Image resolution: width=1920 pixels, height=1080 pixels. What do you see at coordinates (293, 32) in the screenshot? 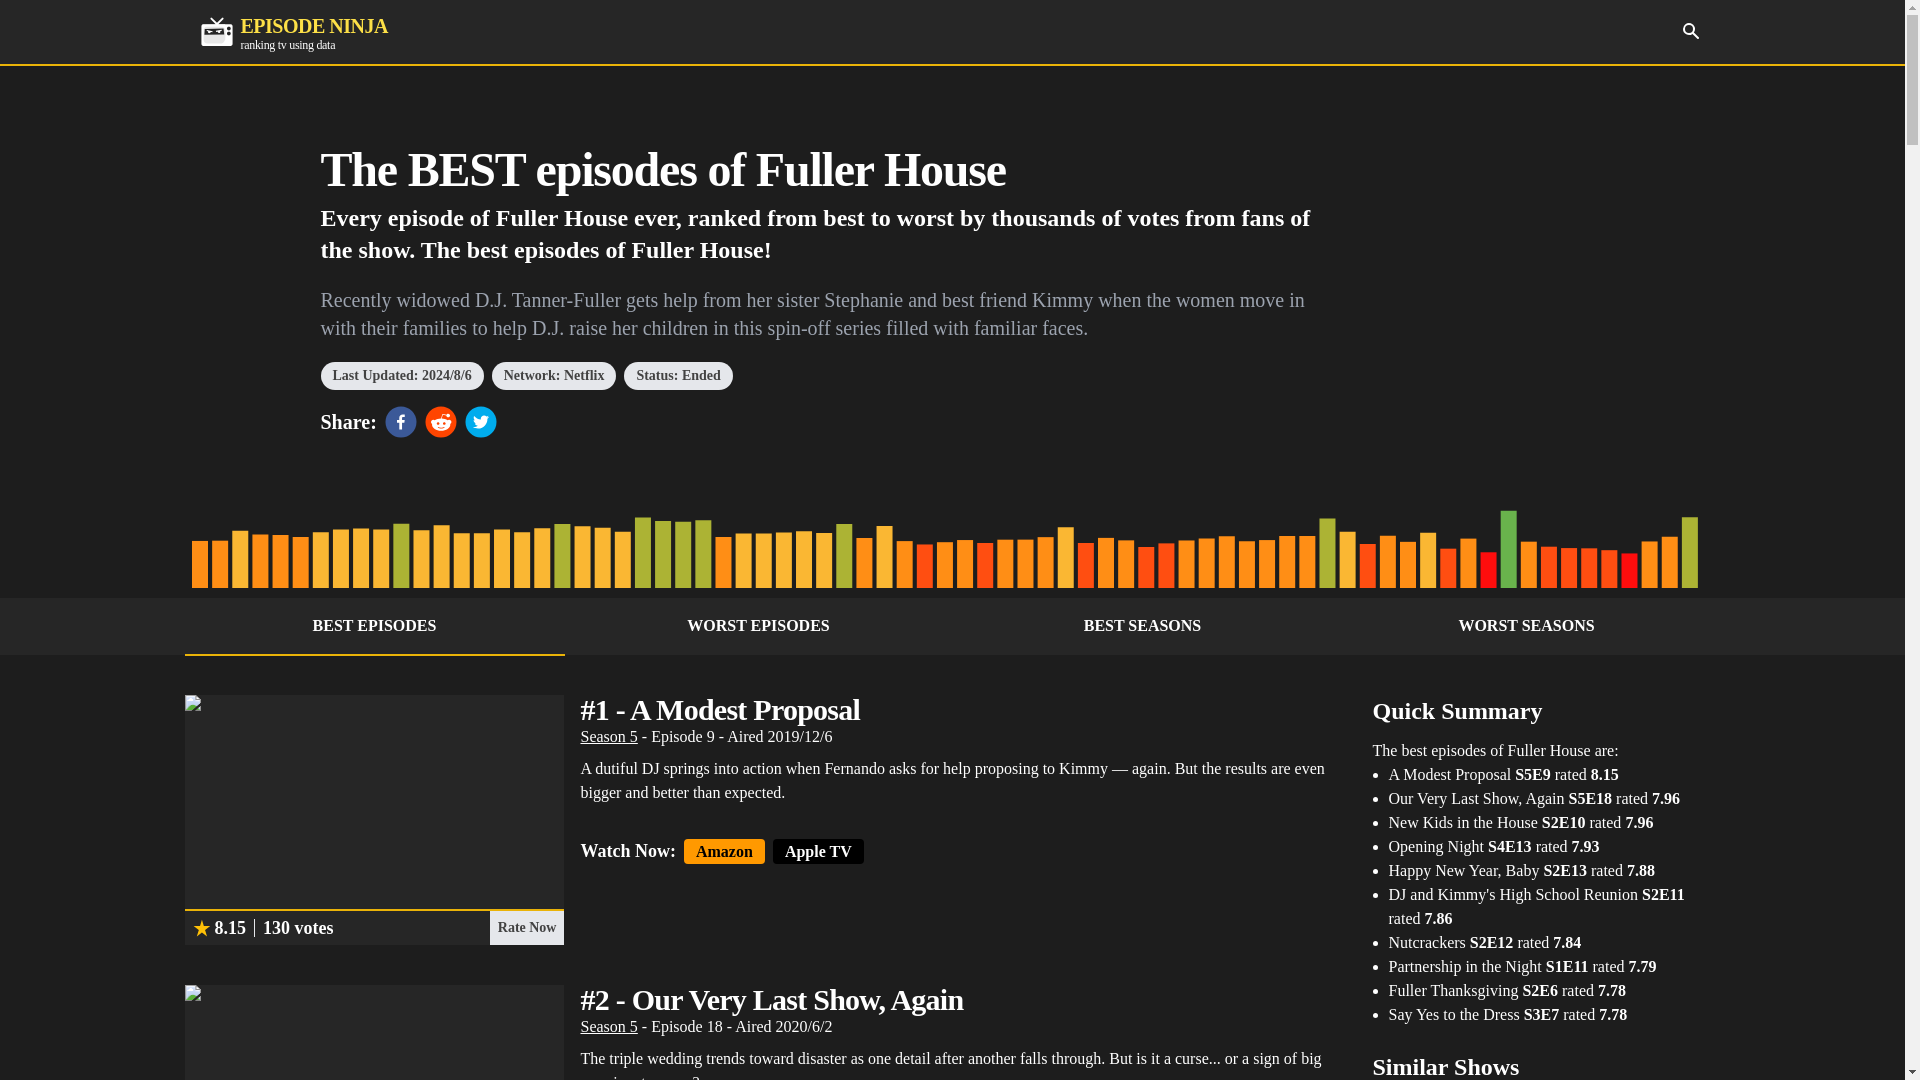
I see `BEST SEASONS` at bounding box center [293, 32].